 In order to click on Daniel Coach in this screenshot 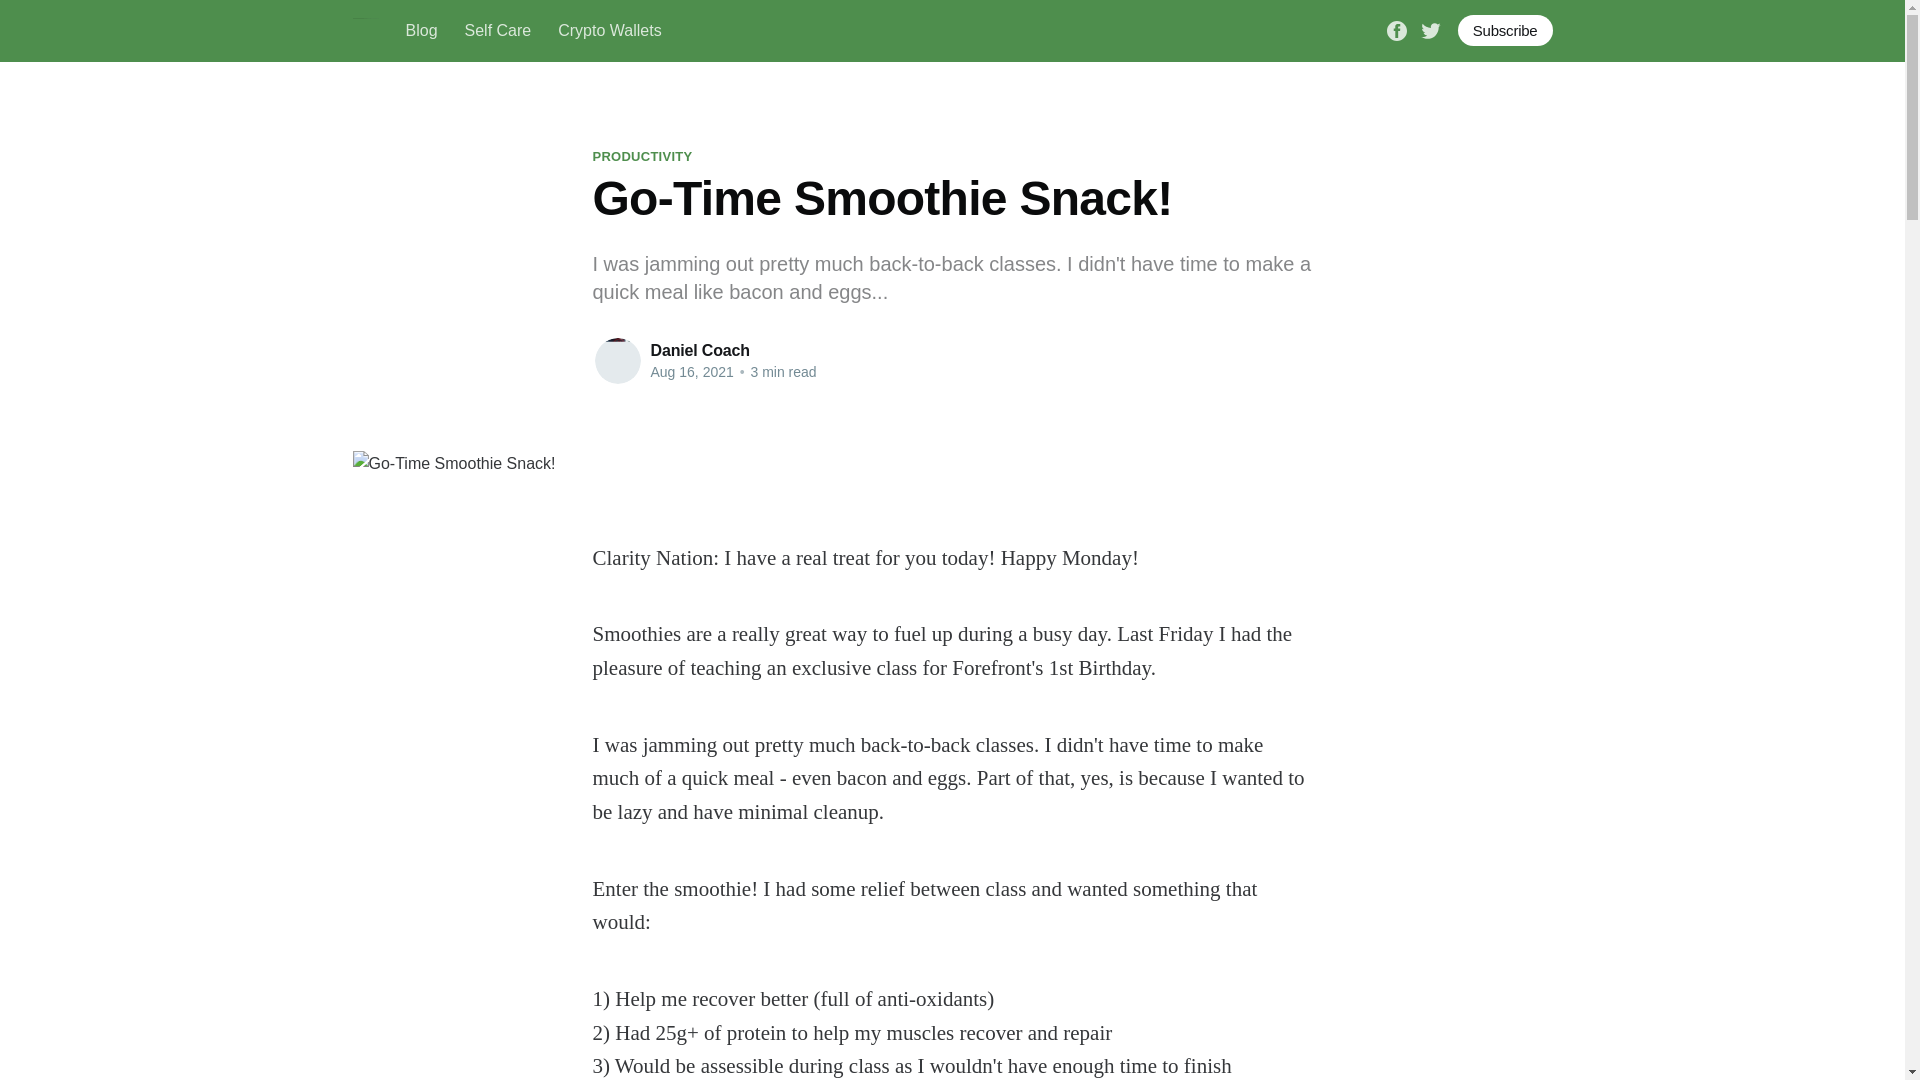, I will do `click(699, 350)`.